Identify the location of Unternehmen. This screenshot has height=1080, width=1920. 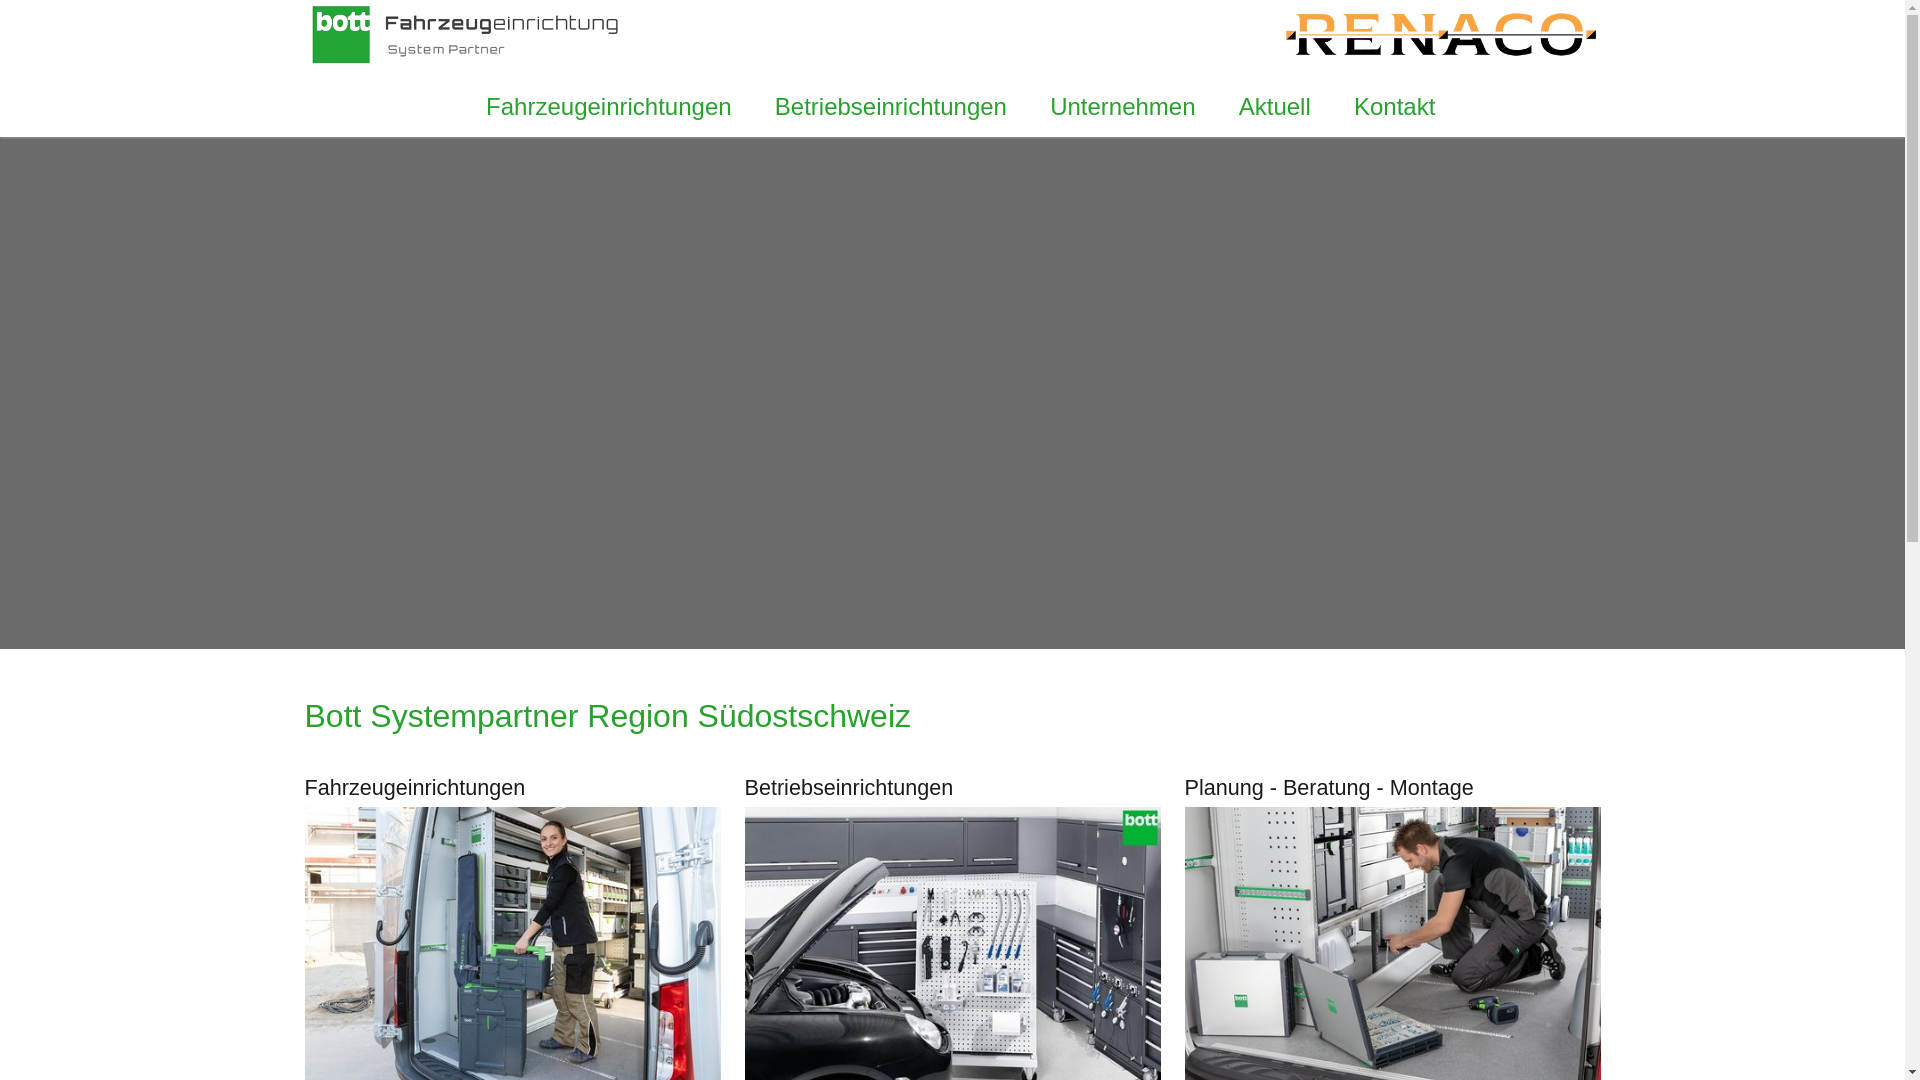
(1124, 107).